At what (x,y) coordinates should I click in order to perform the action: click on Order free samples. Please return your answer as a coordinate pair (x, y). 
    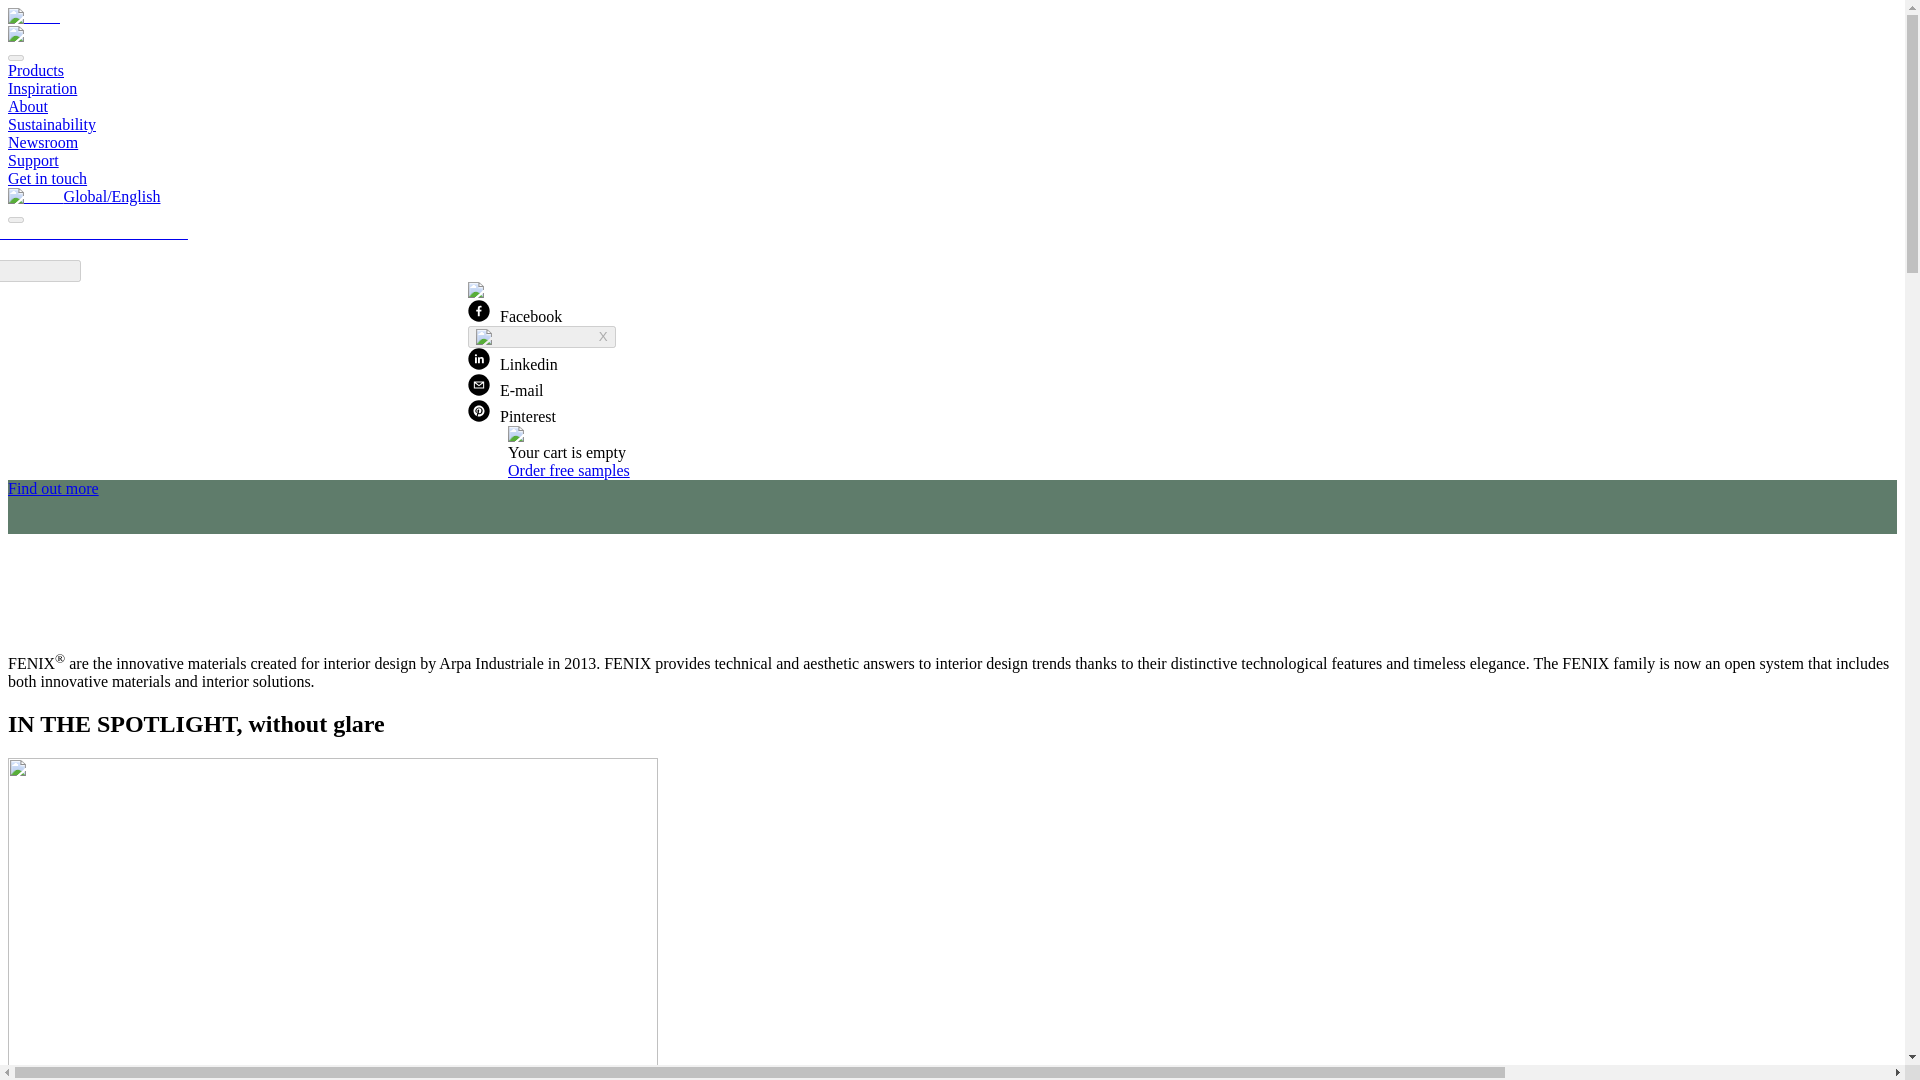
    Looking at the image, I should click on (52, 124).